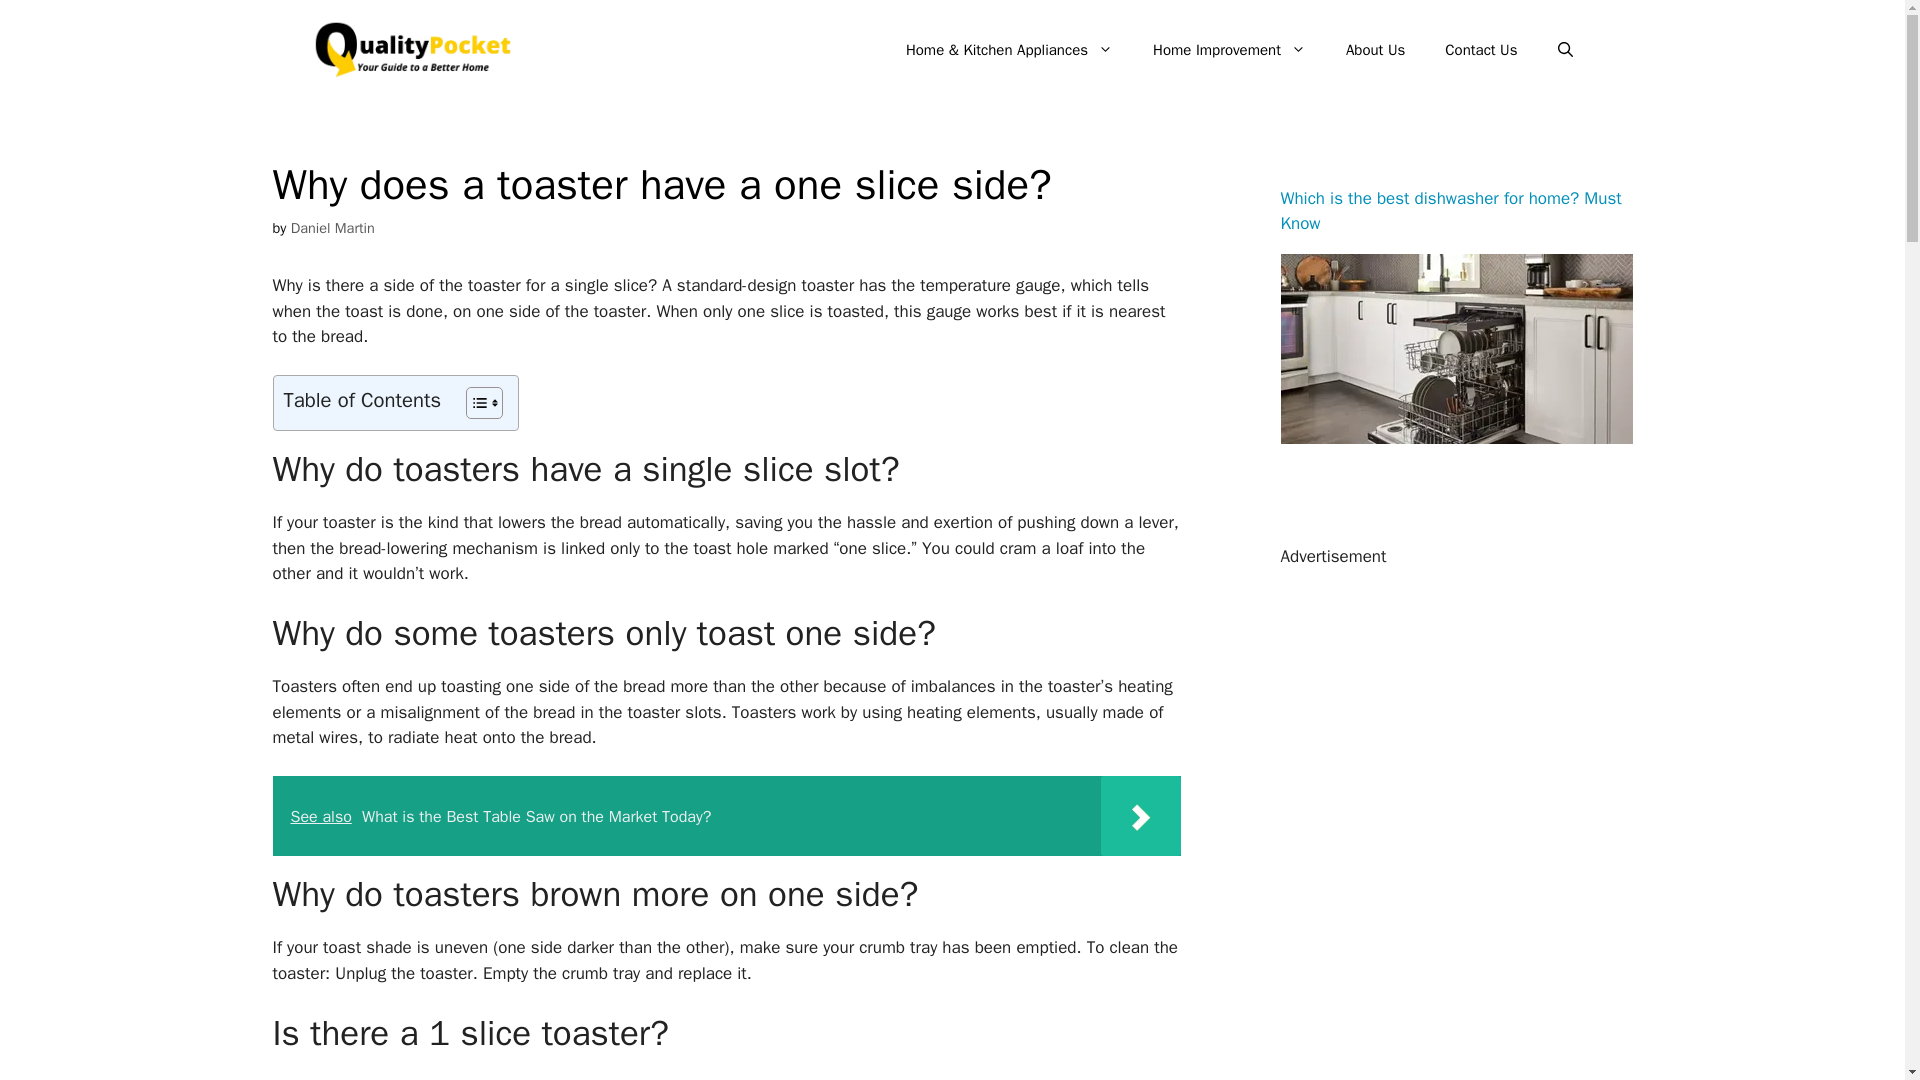 This screenshot has height=1080, width=1920. Describe the element at coordinates (332, 228) in the screenshot. I see `View all posts by Daniel Martin` at that location.